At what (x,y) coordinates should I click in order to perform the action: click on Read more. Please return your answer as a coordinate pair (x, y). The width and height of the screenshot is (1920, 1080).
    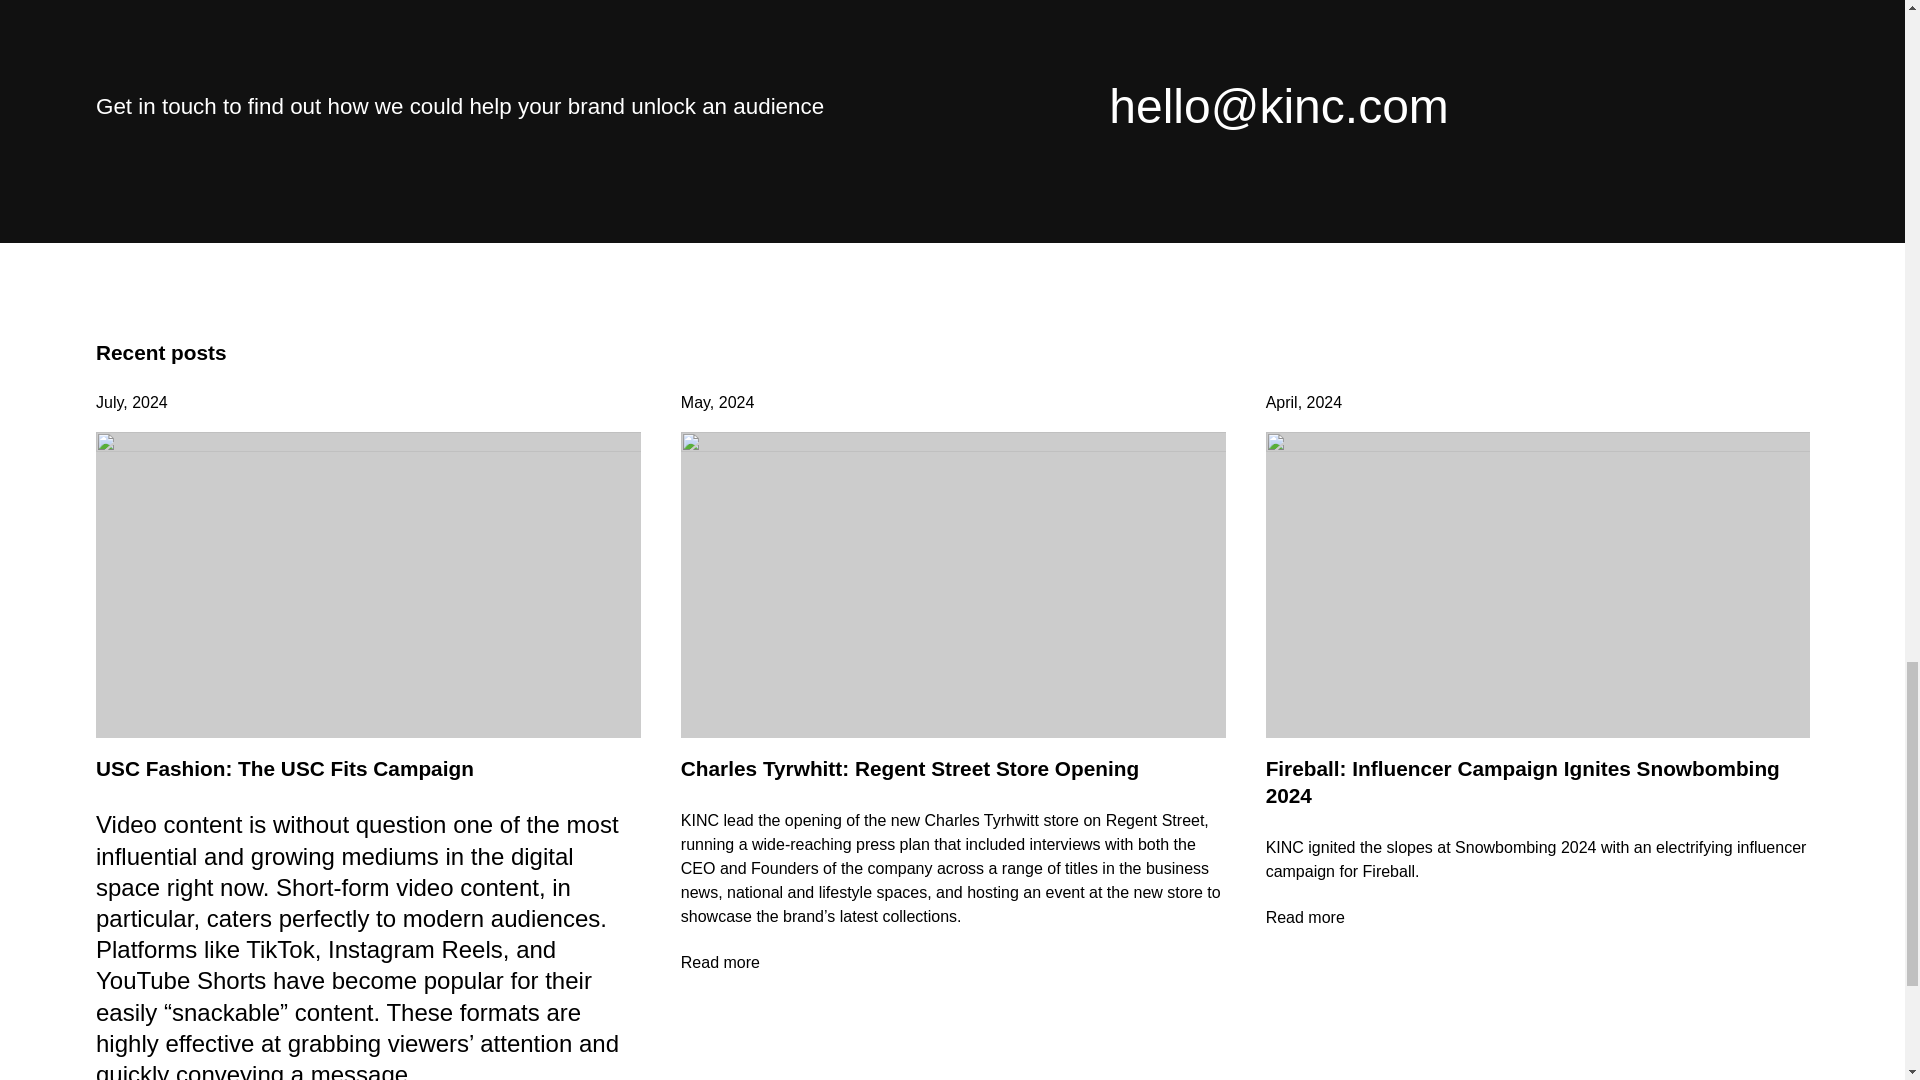
    Looking at the image, I should click on (1538, 918).